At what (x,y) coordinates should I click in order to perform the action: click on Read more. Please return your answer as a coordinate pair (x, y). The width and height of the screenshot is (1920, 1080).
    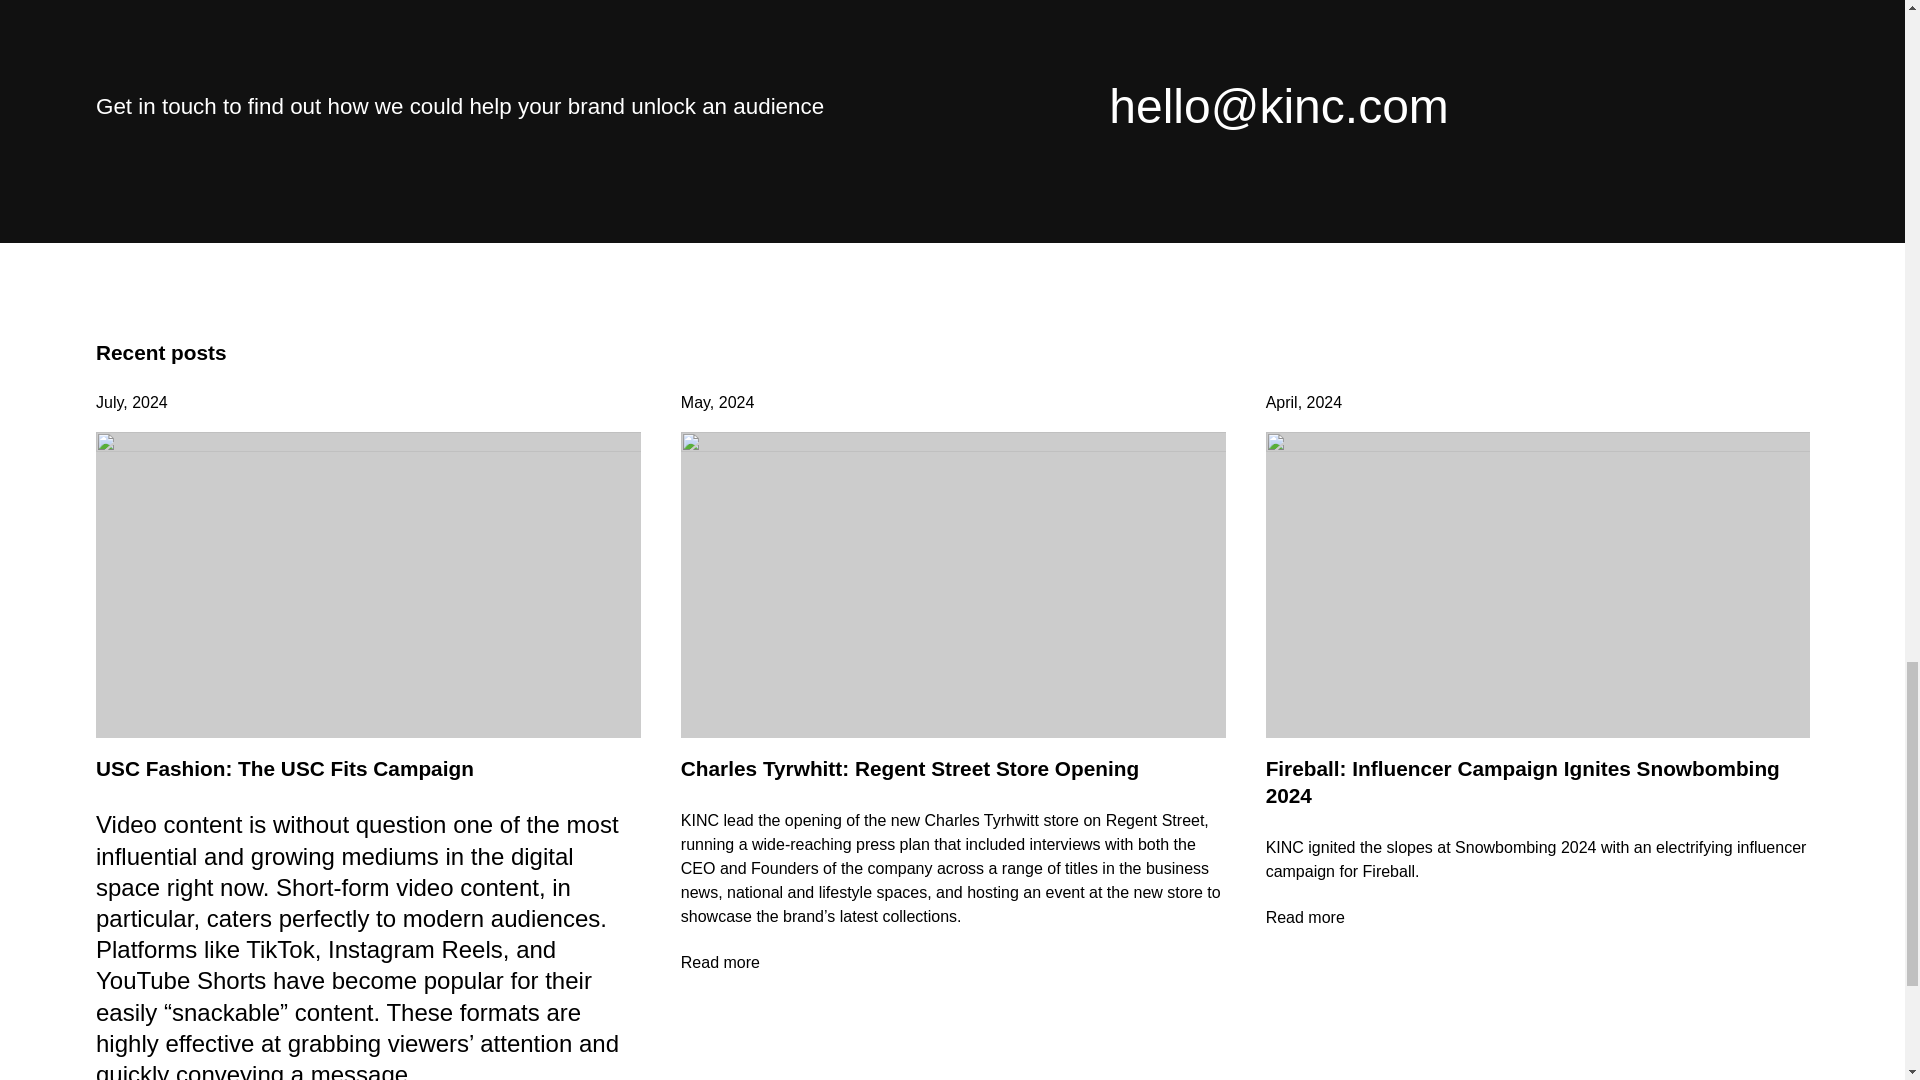
    Looking at the image, I should click on (1538, 918).